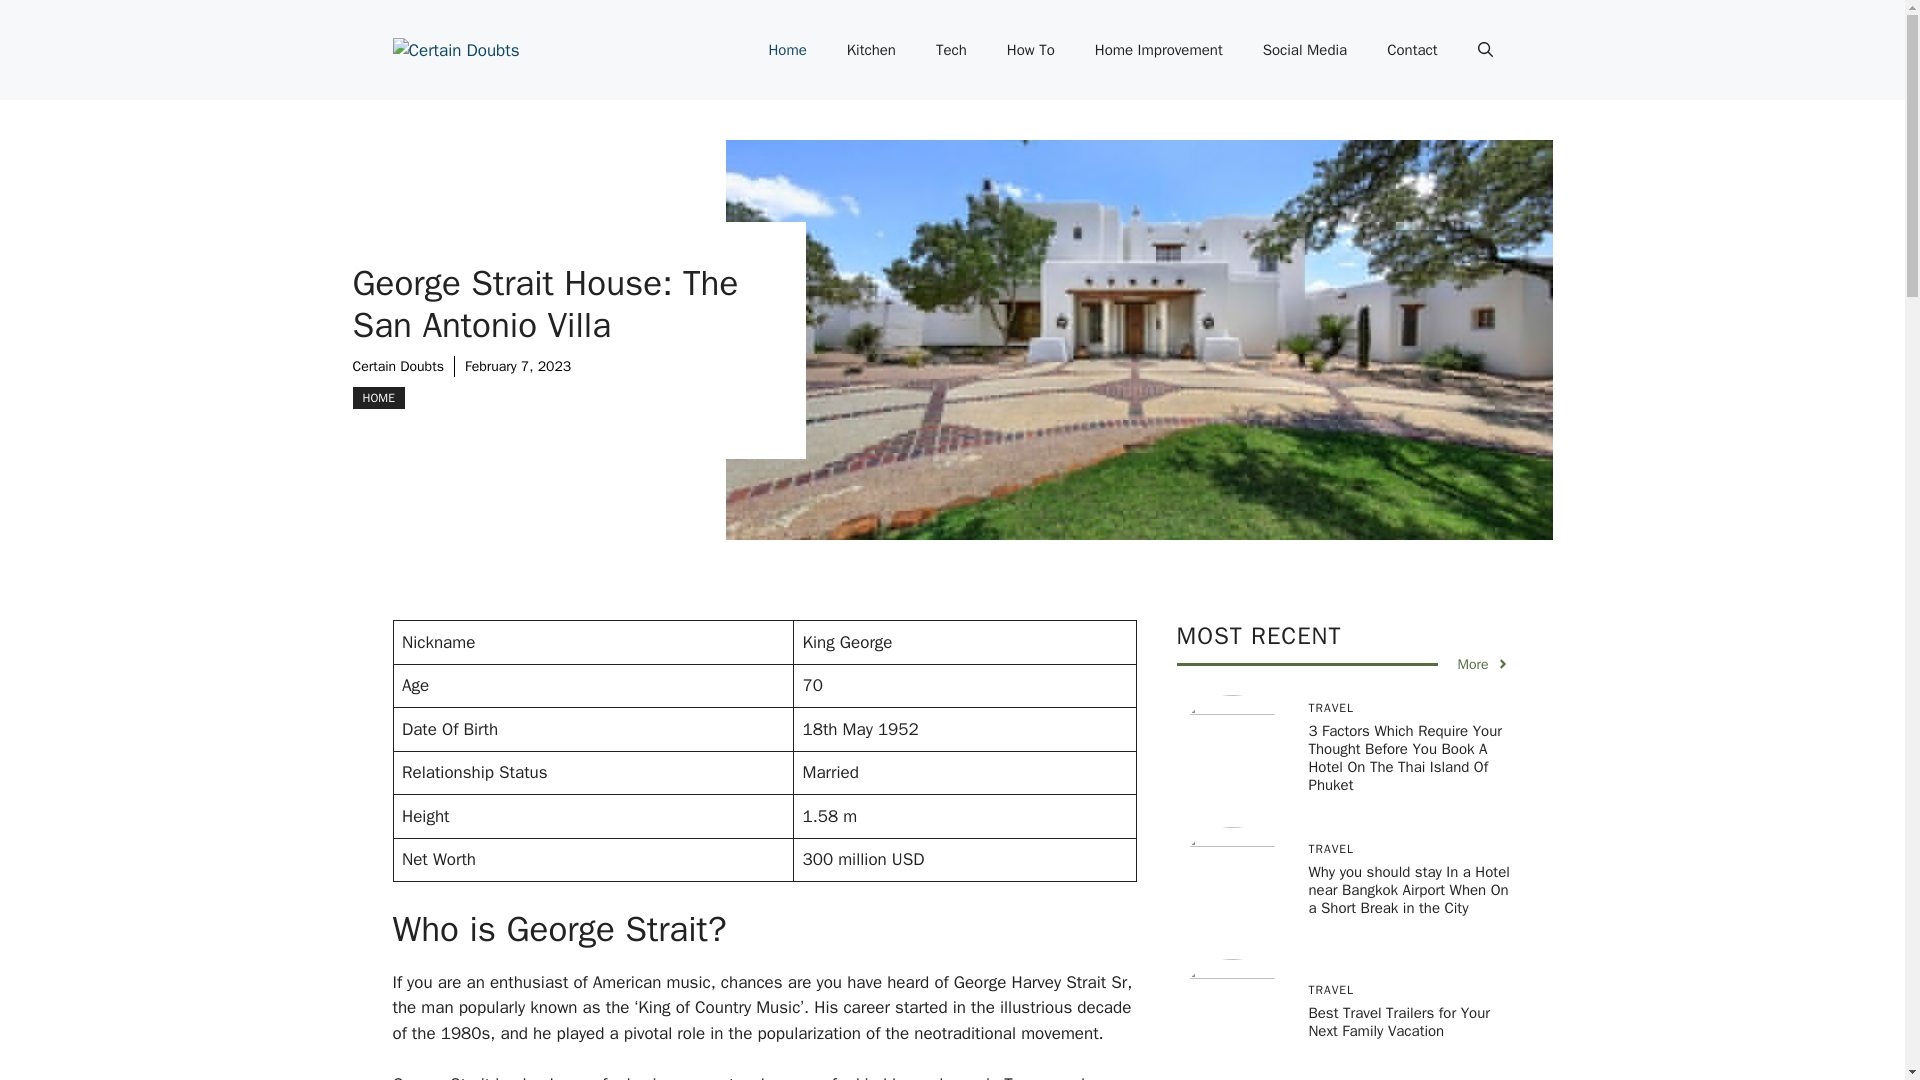 This screenshot has height=1080, width=1920. I want to click on Kitchen, so click(871, 50).